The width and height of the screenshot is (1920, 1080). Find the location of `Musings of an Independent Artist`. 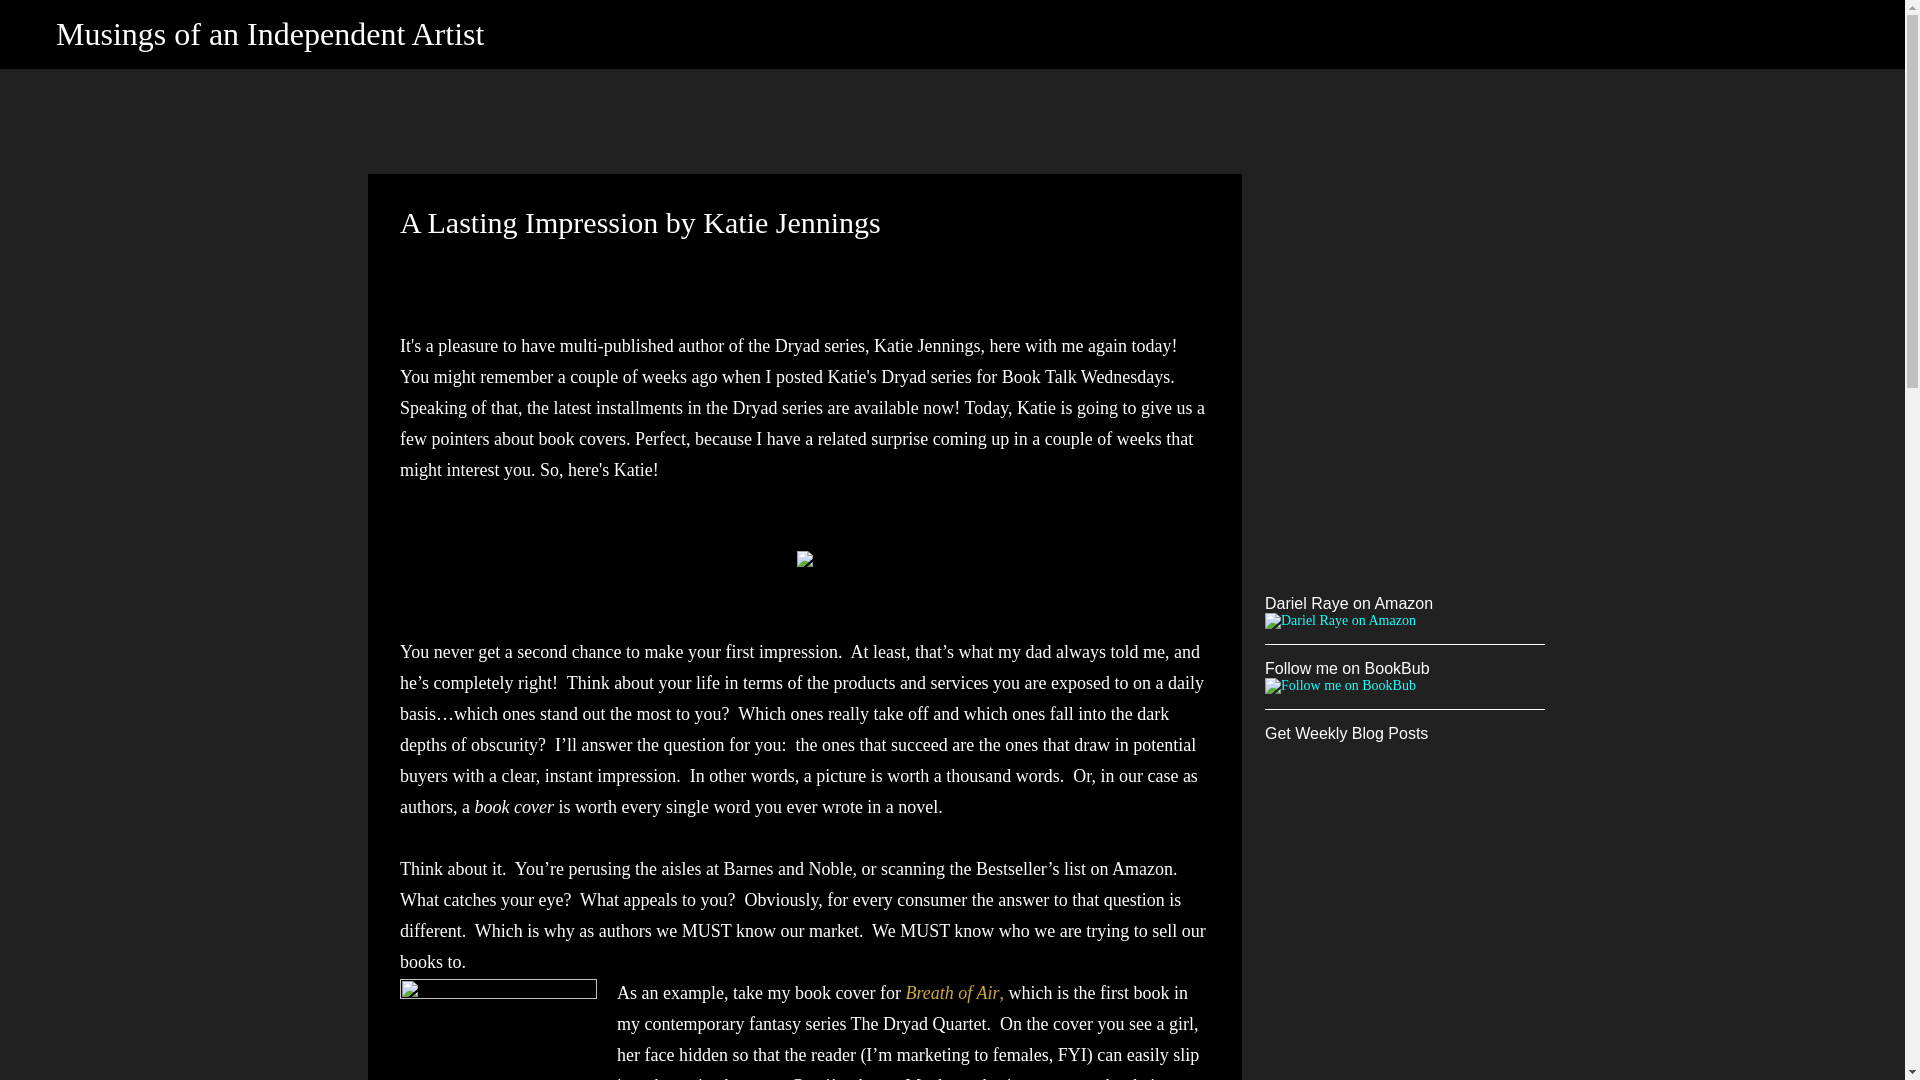

Musings of an Independent Artist is located at coordinates (269, 34).